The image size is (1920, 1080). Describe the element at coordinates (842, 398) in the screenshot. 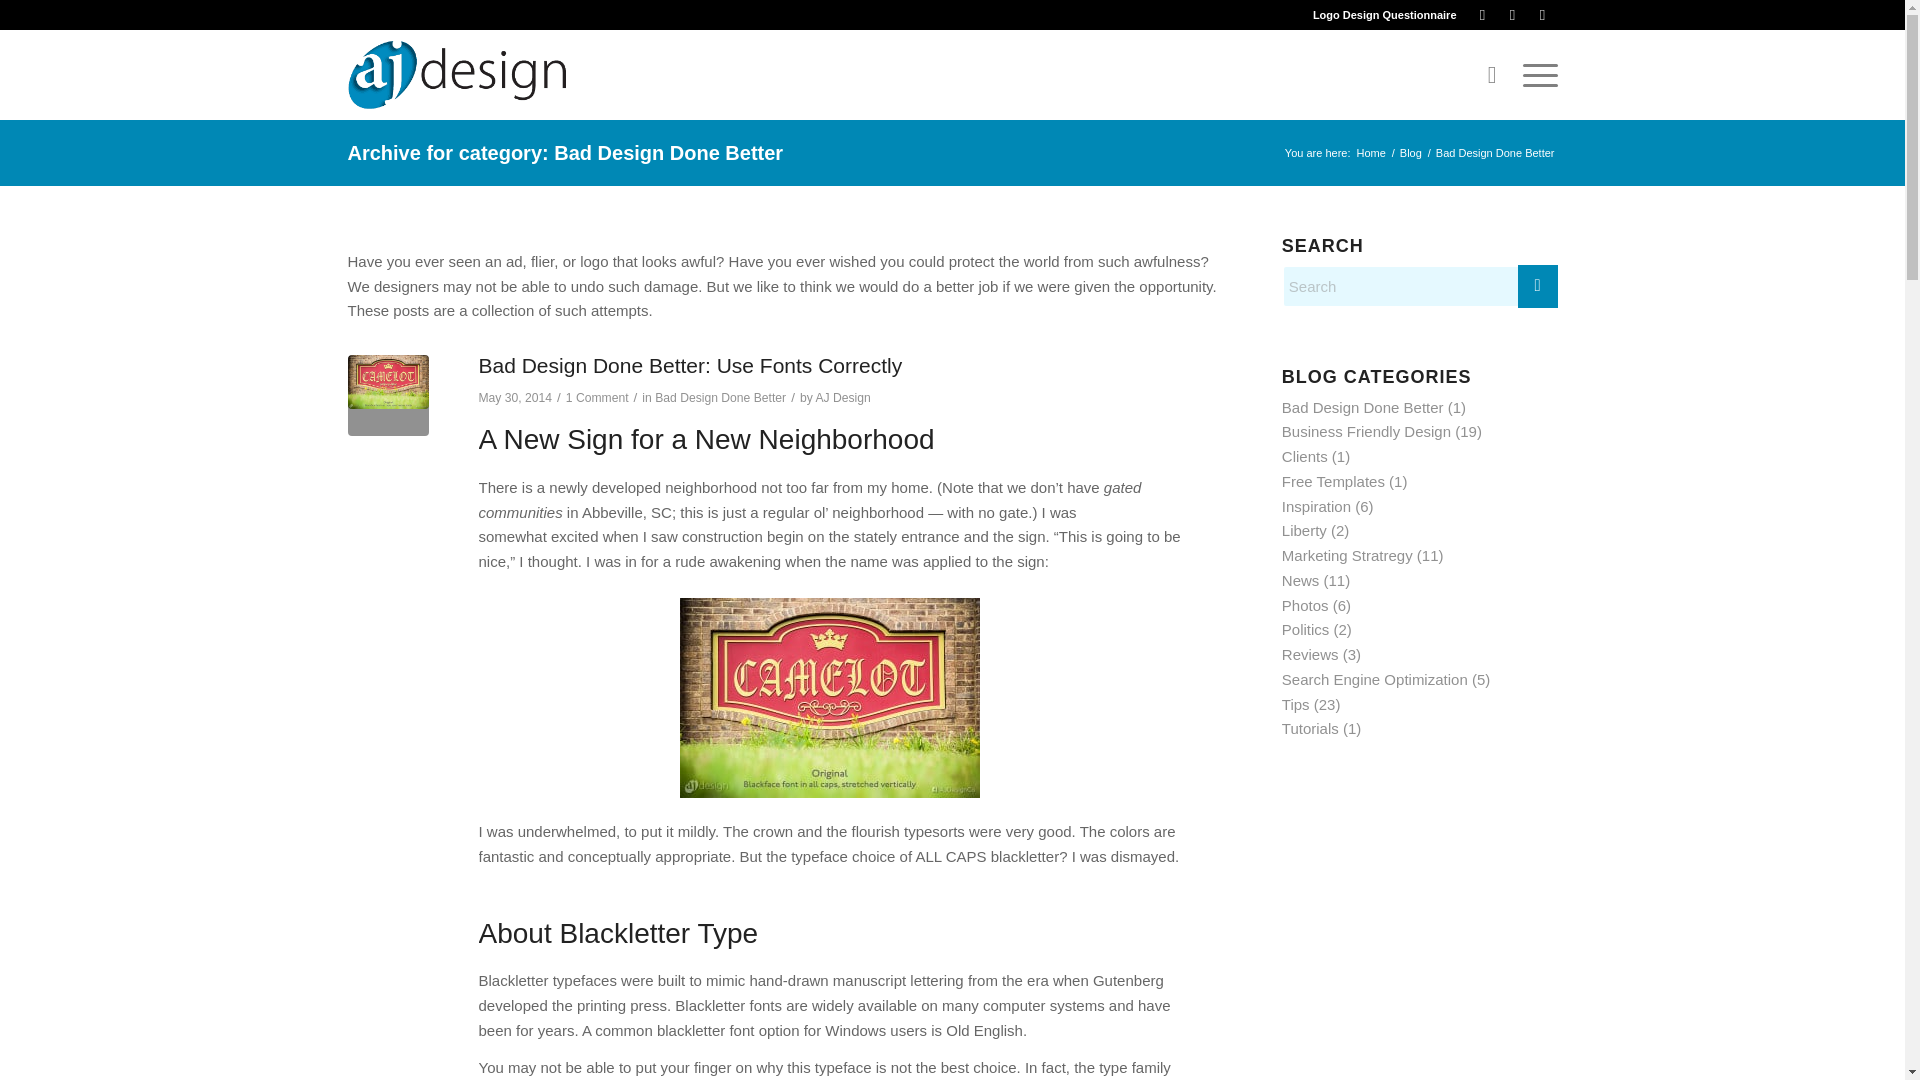

I see `Posts by AJ Design` at that location.